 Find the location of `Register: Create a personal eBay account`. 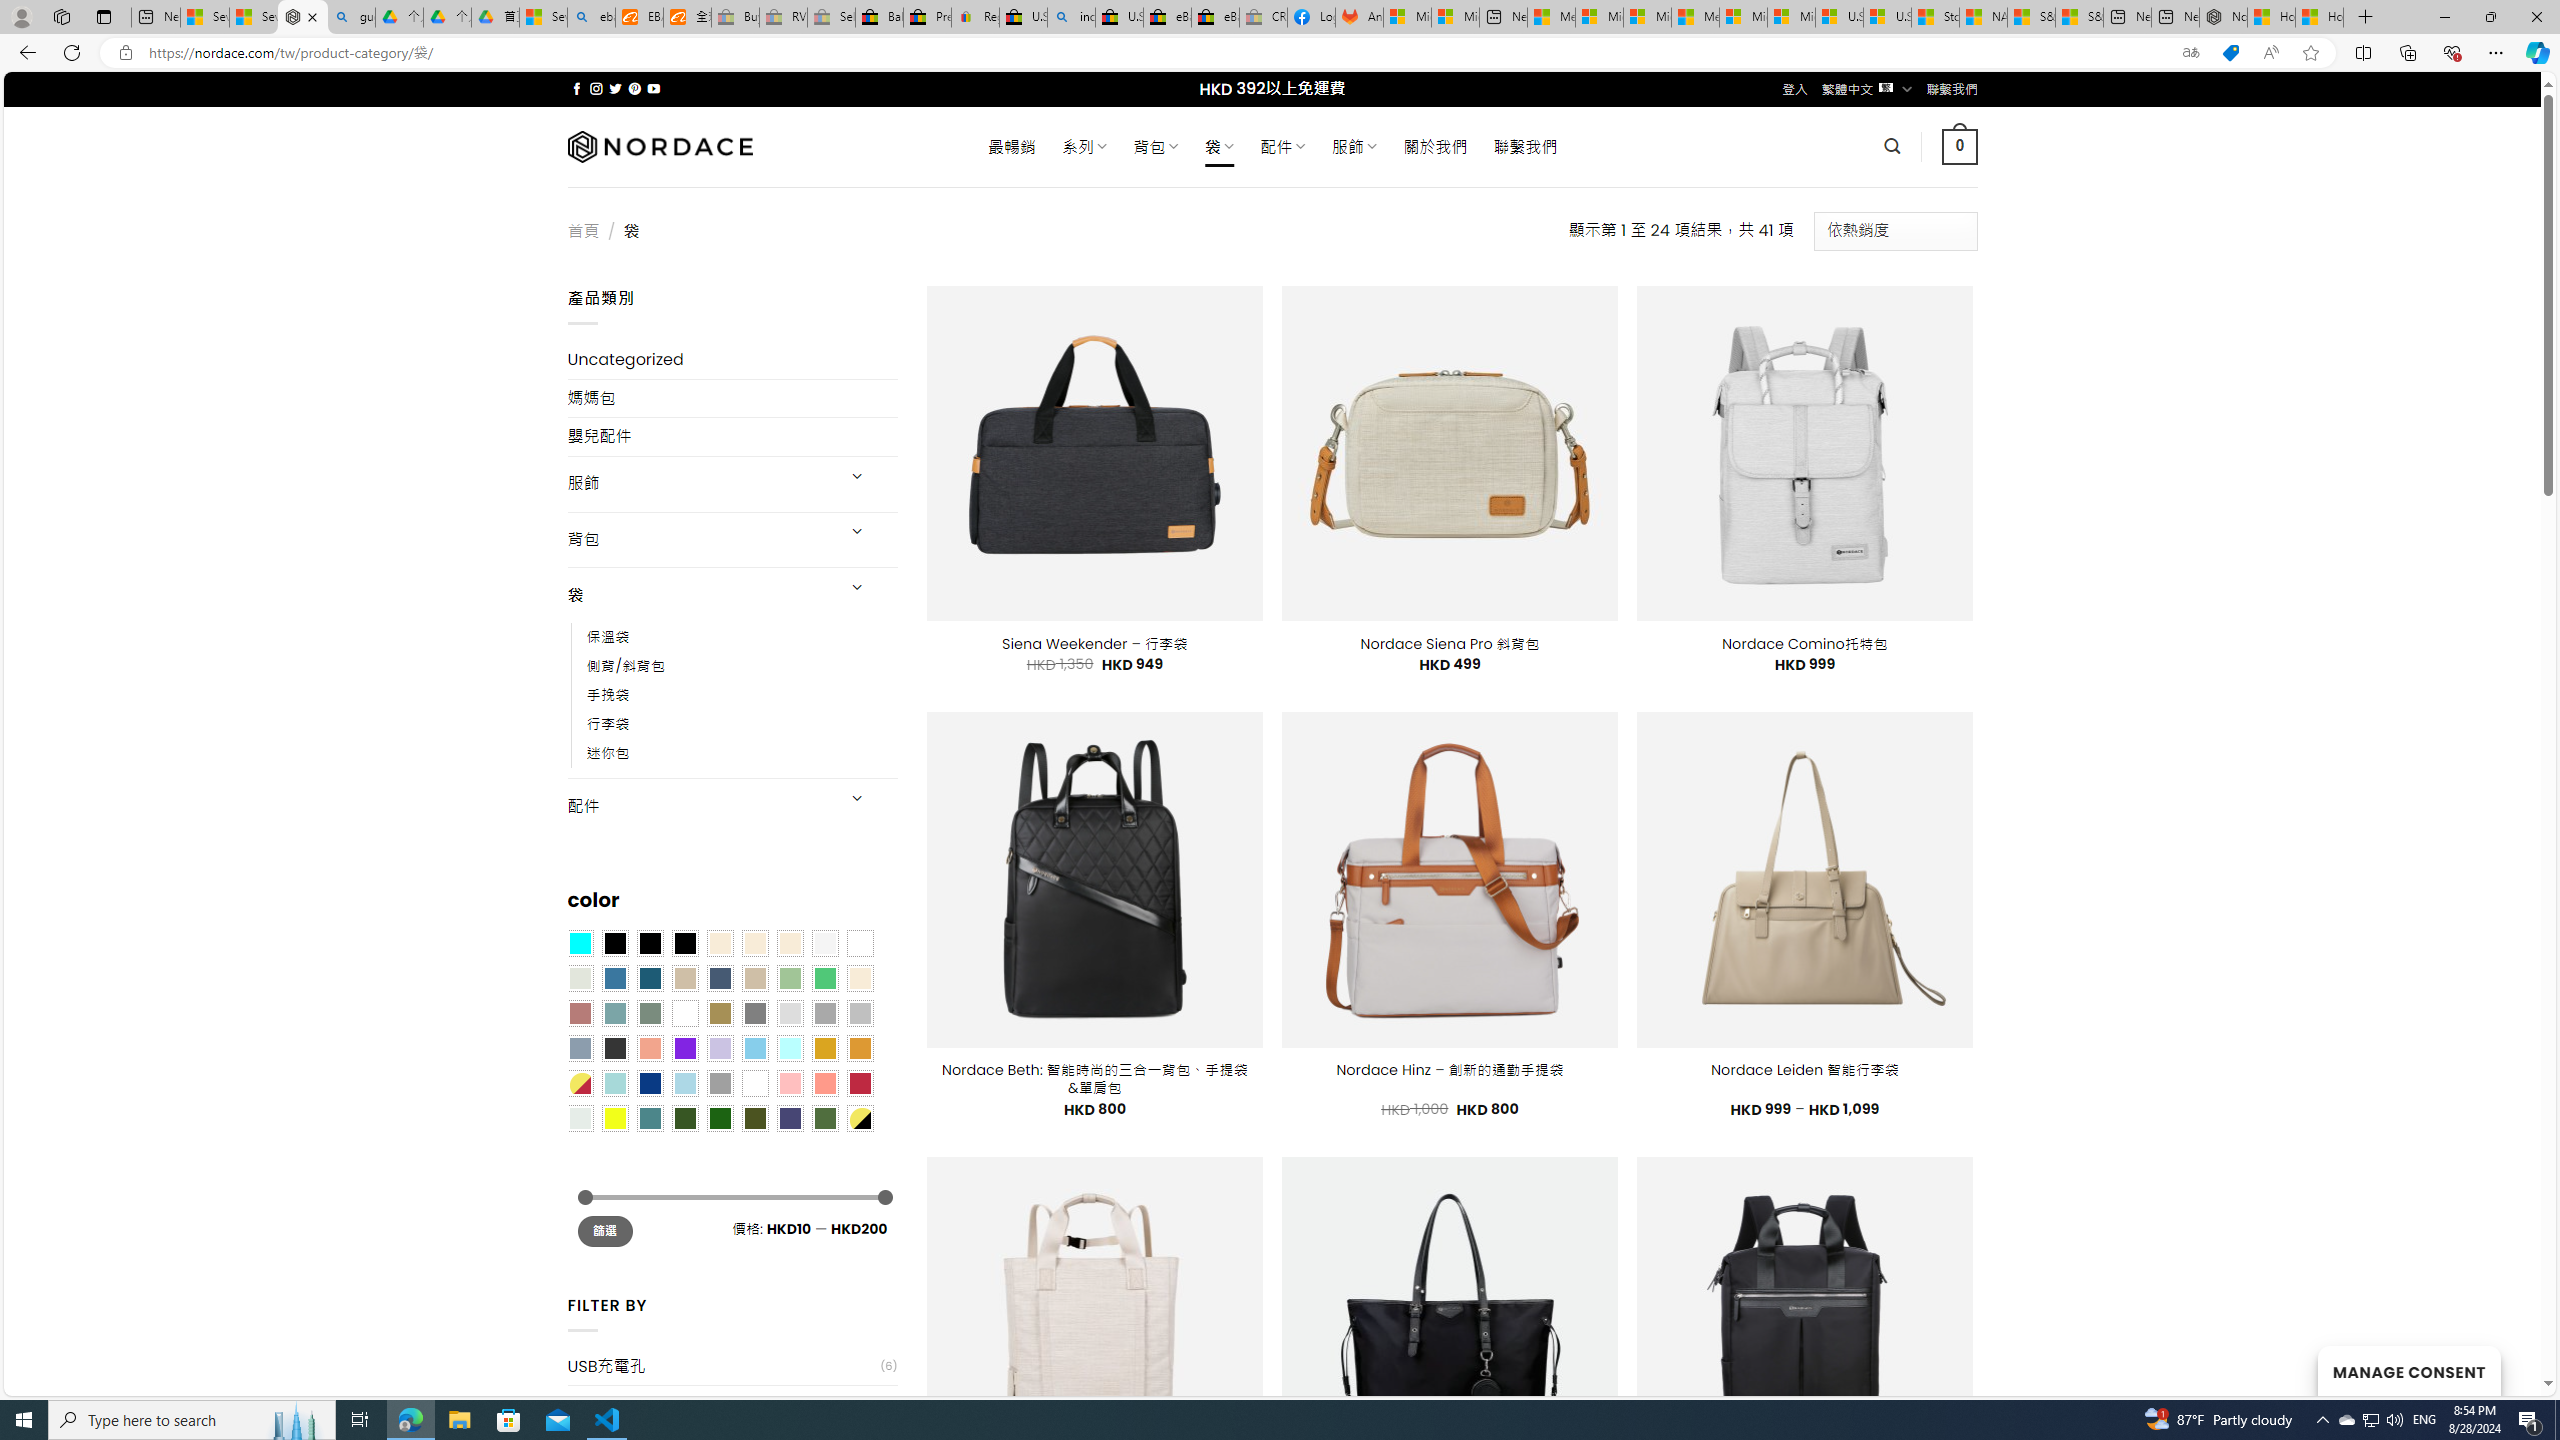

Register: Create a personal eBay account is located at coordinates (975, 17).